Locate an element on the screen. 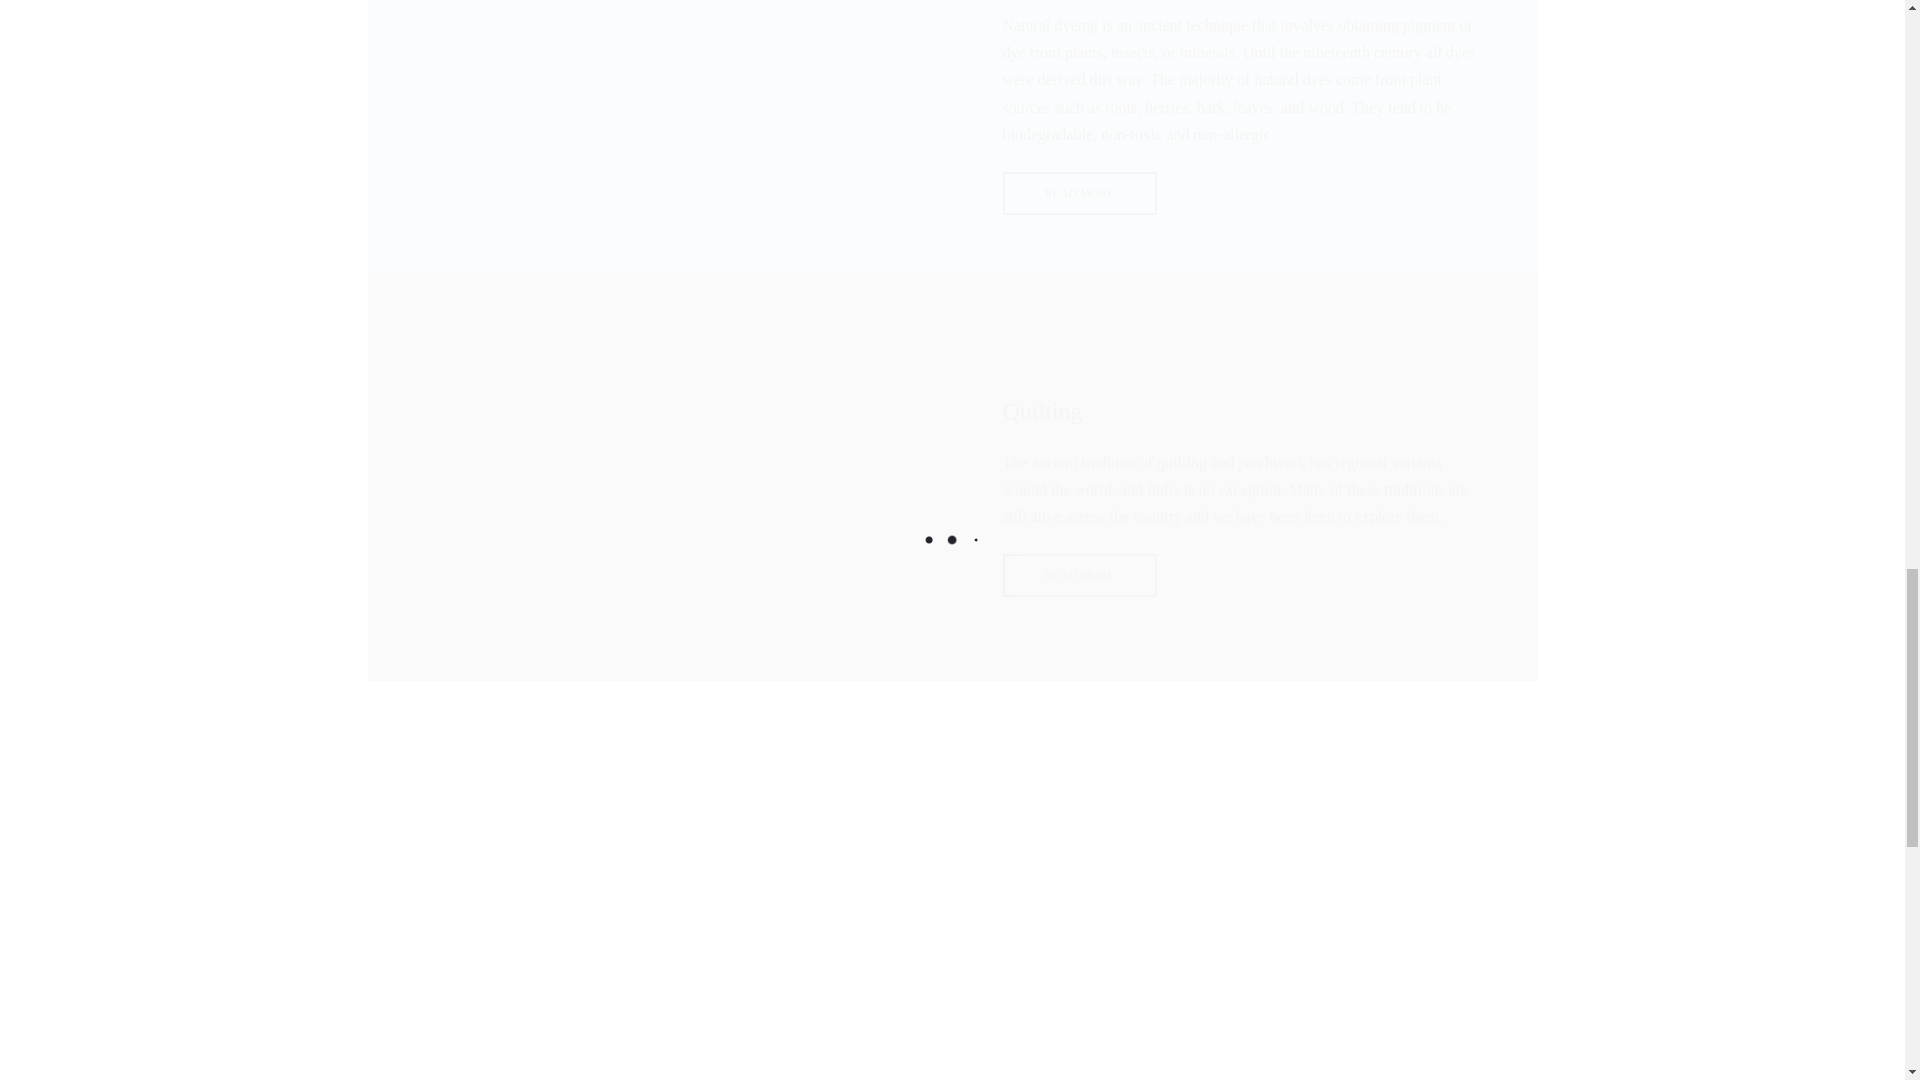 The height and width of the screenshot is (1080, 1920). READ MORE is located at coordinates (1078, 192).